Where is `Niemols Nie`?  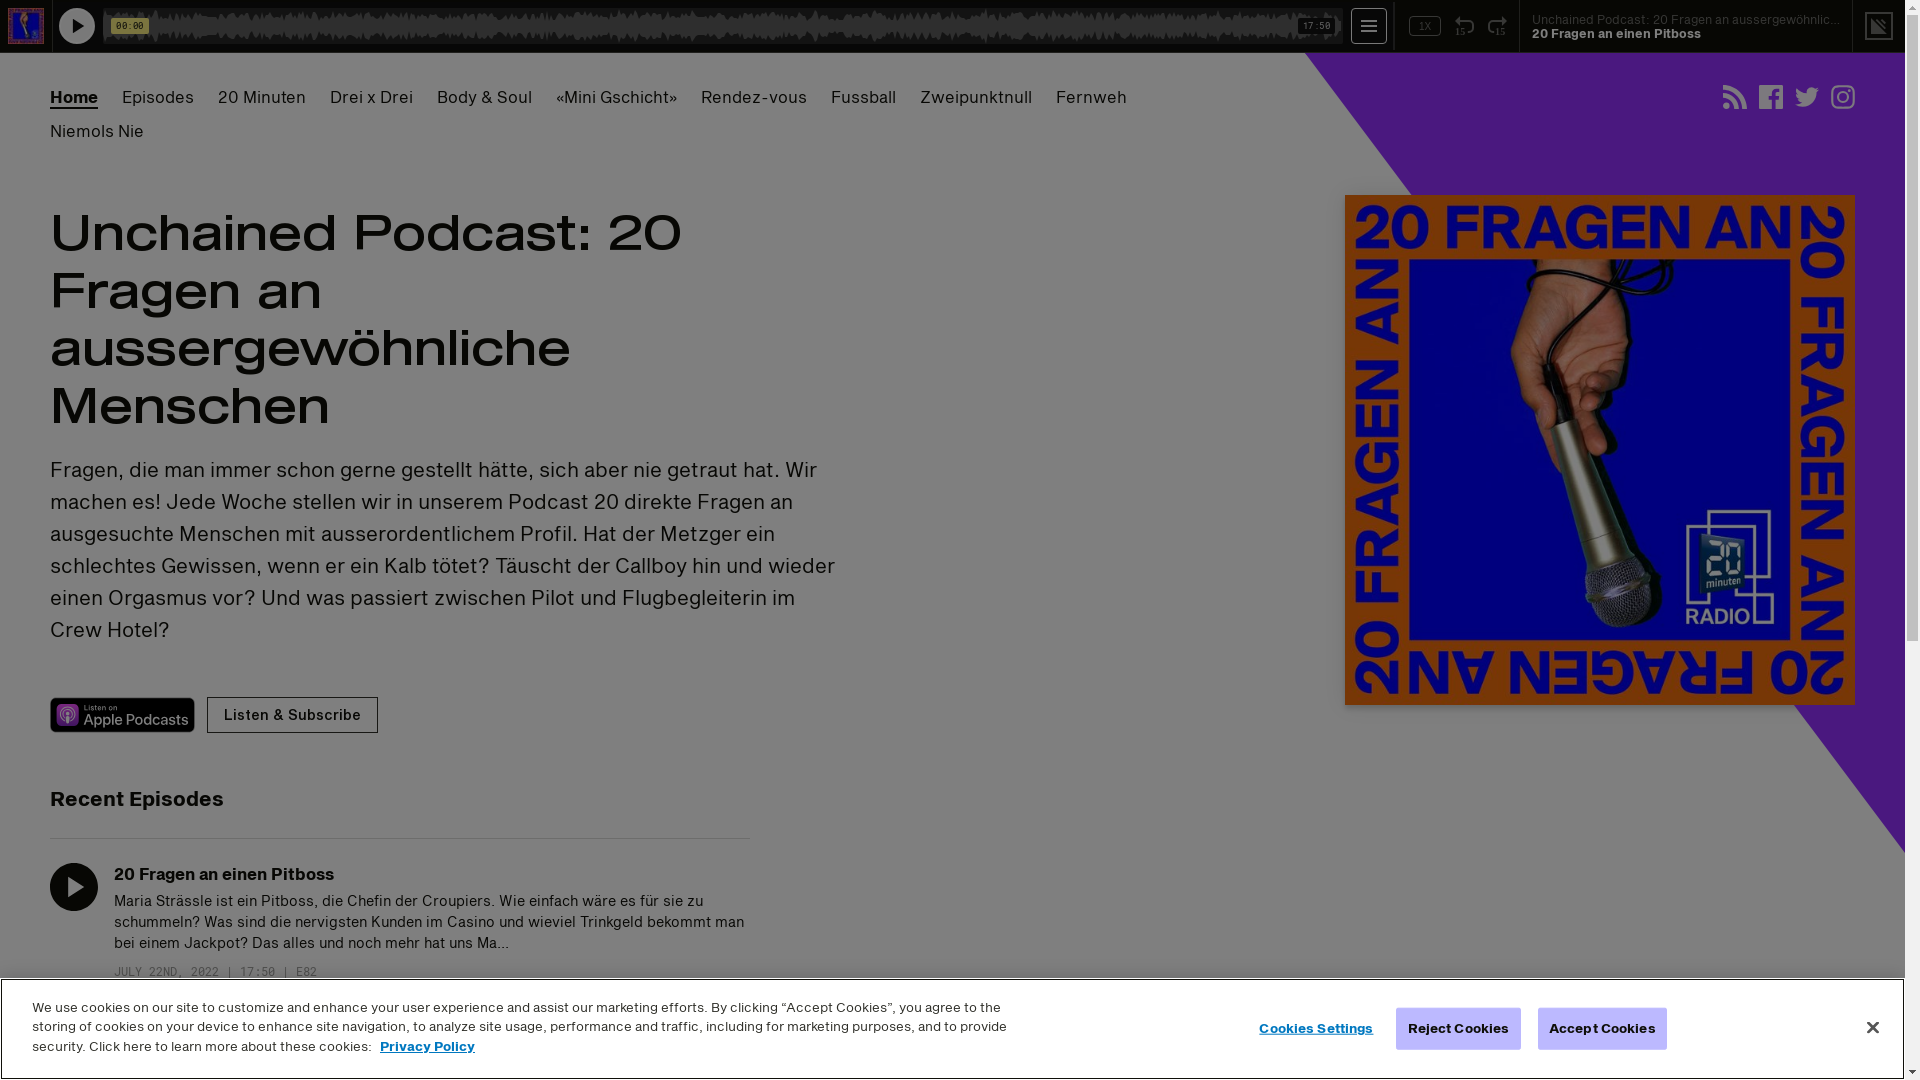 Niemols Nie is located at coordinates (97, 131).